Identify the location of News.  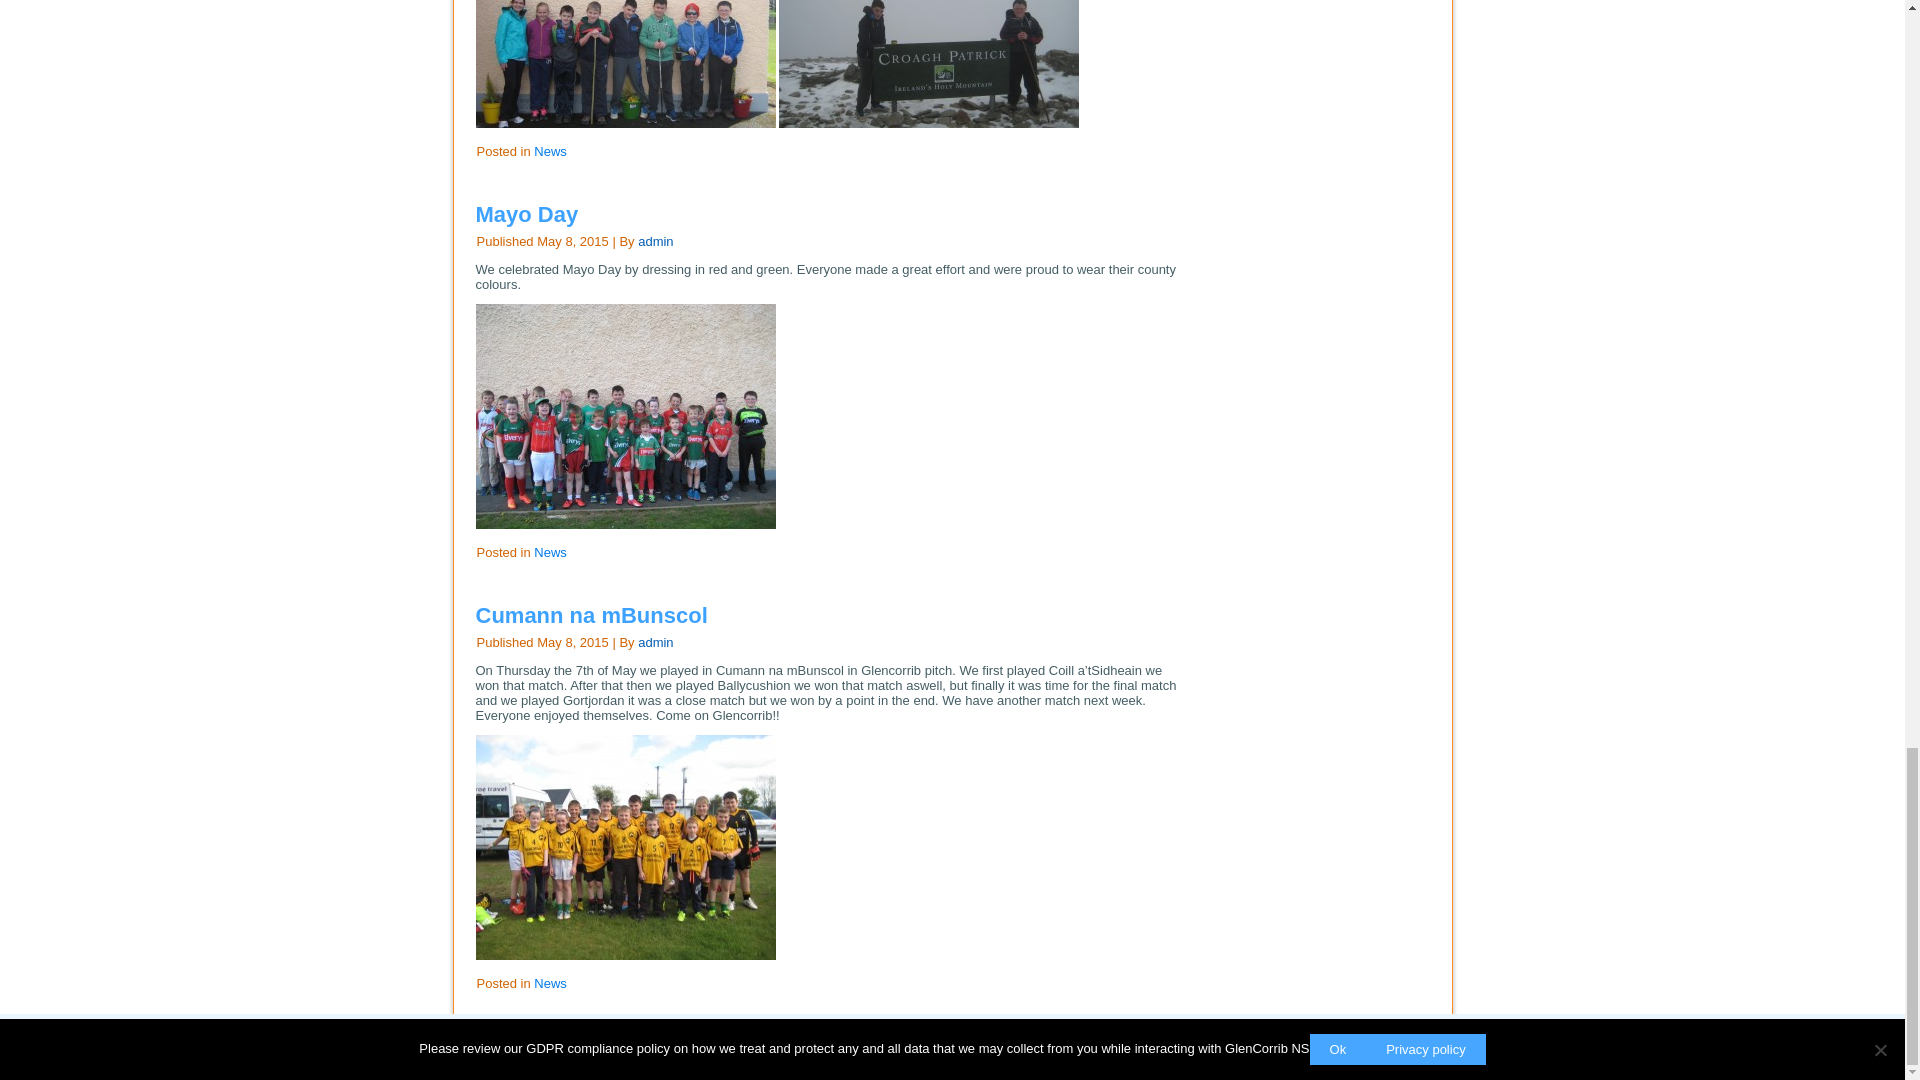
(550, 552).